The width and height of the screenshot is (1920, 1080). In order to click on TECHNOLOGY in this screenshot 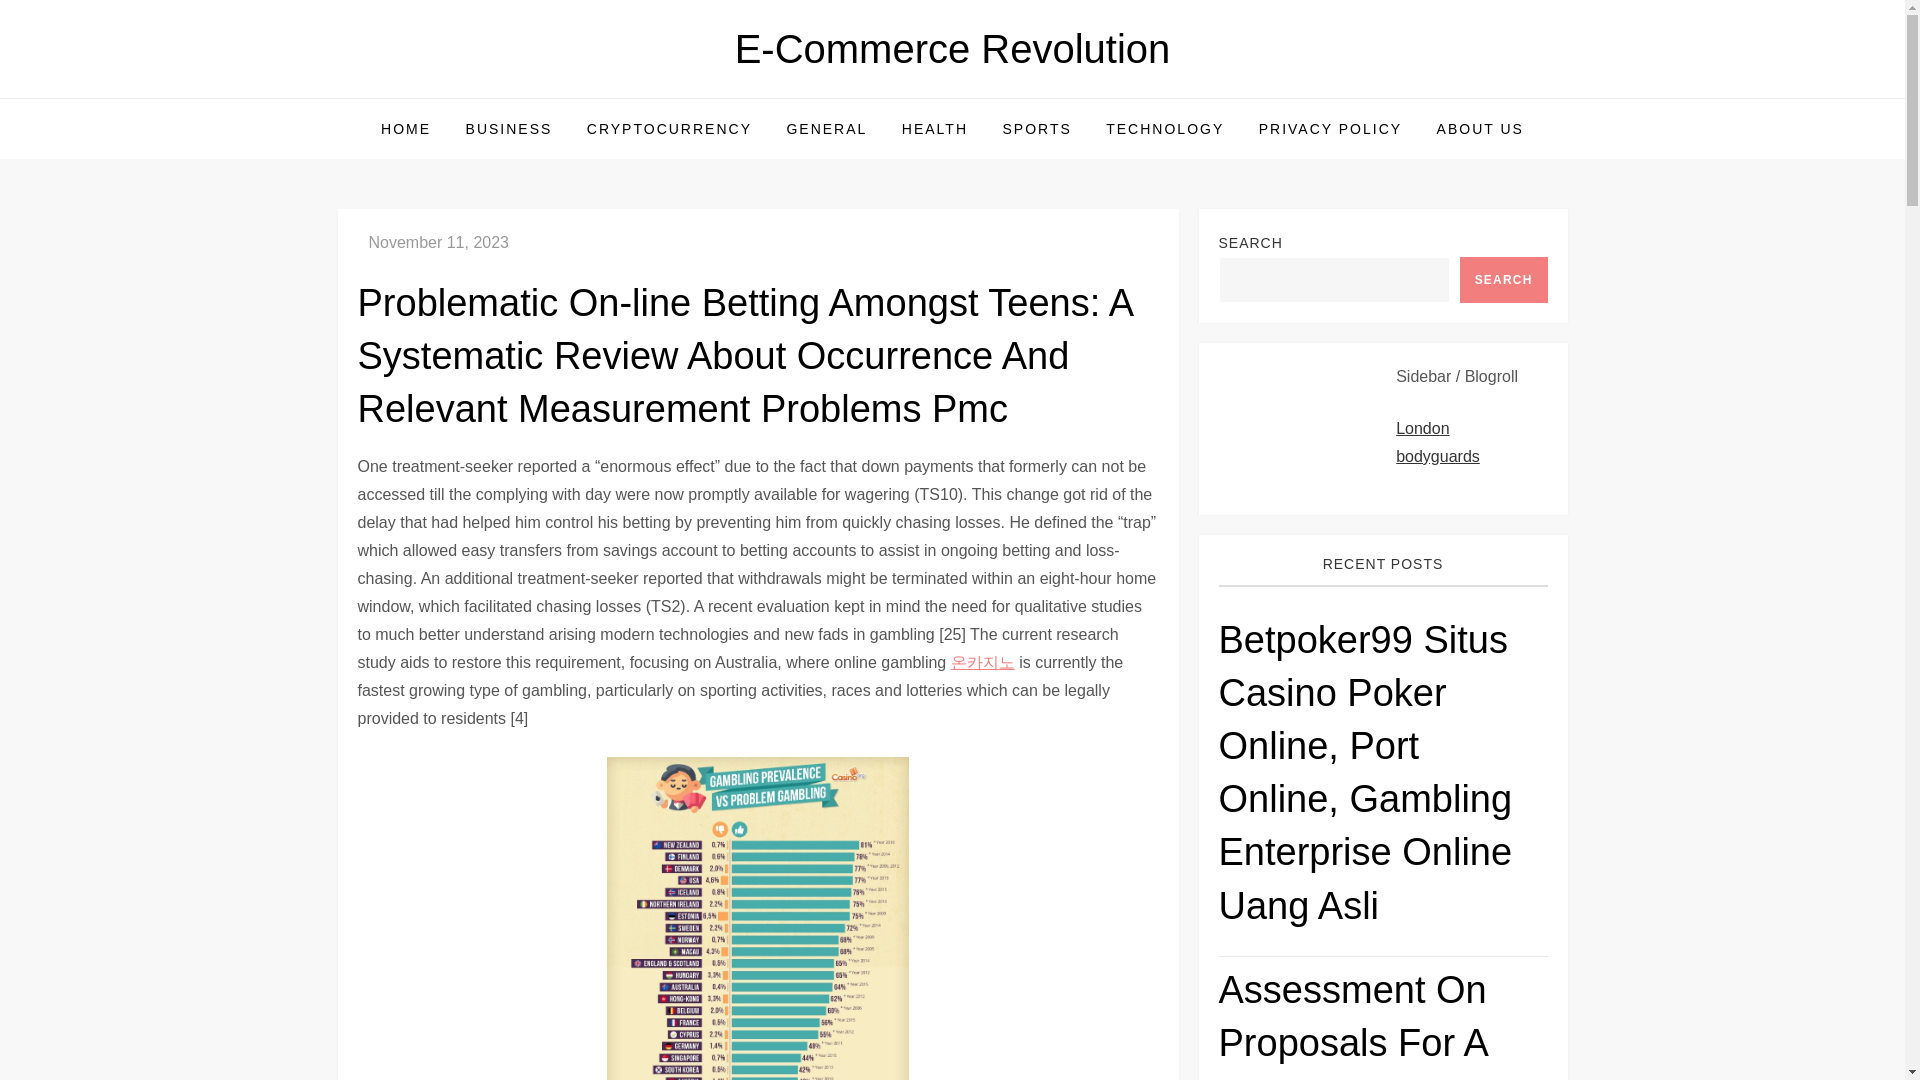, I will do `click(1164, 128)`.